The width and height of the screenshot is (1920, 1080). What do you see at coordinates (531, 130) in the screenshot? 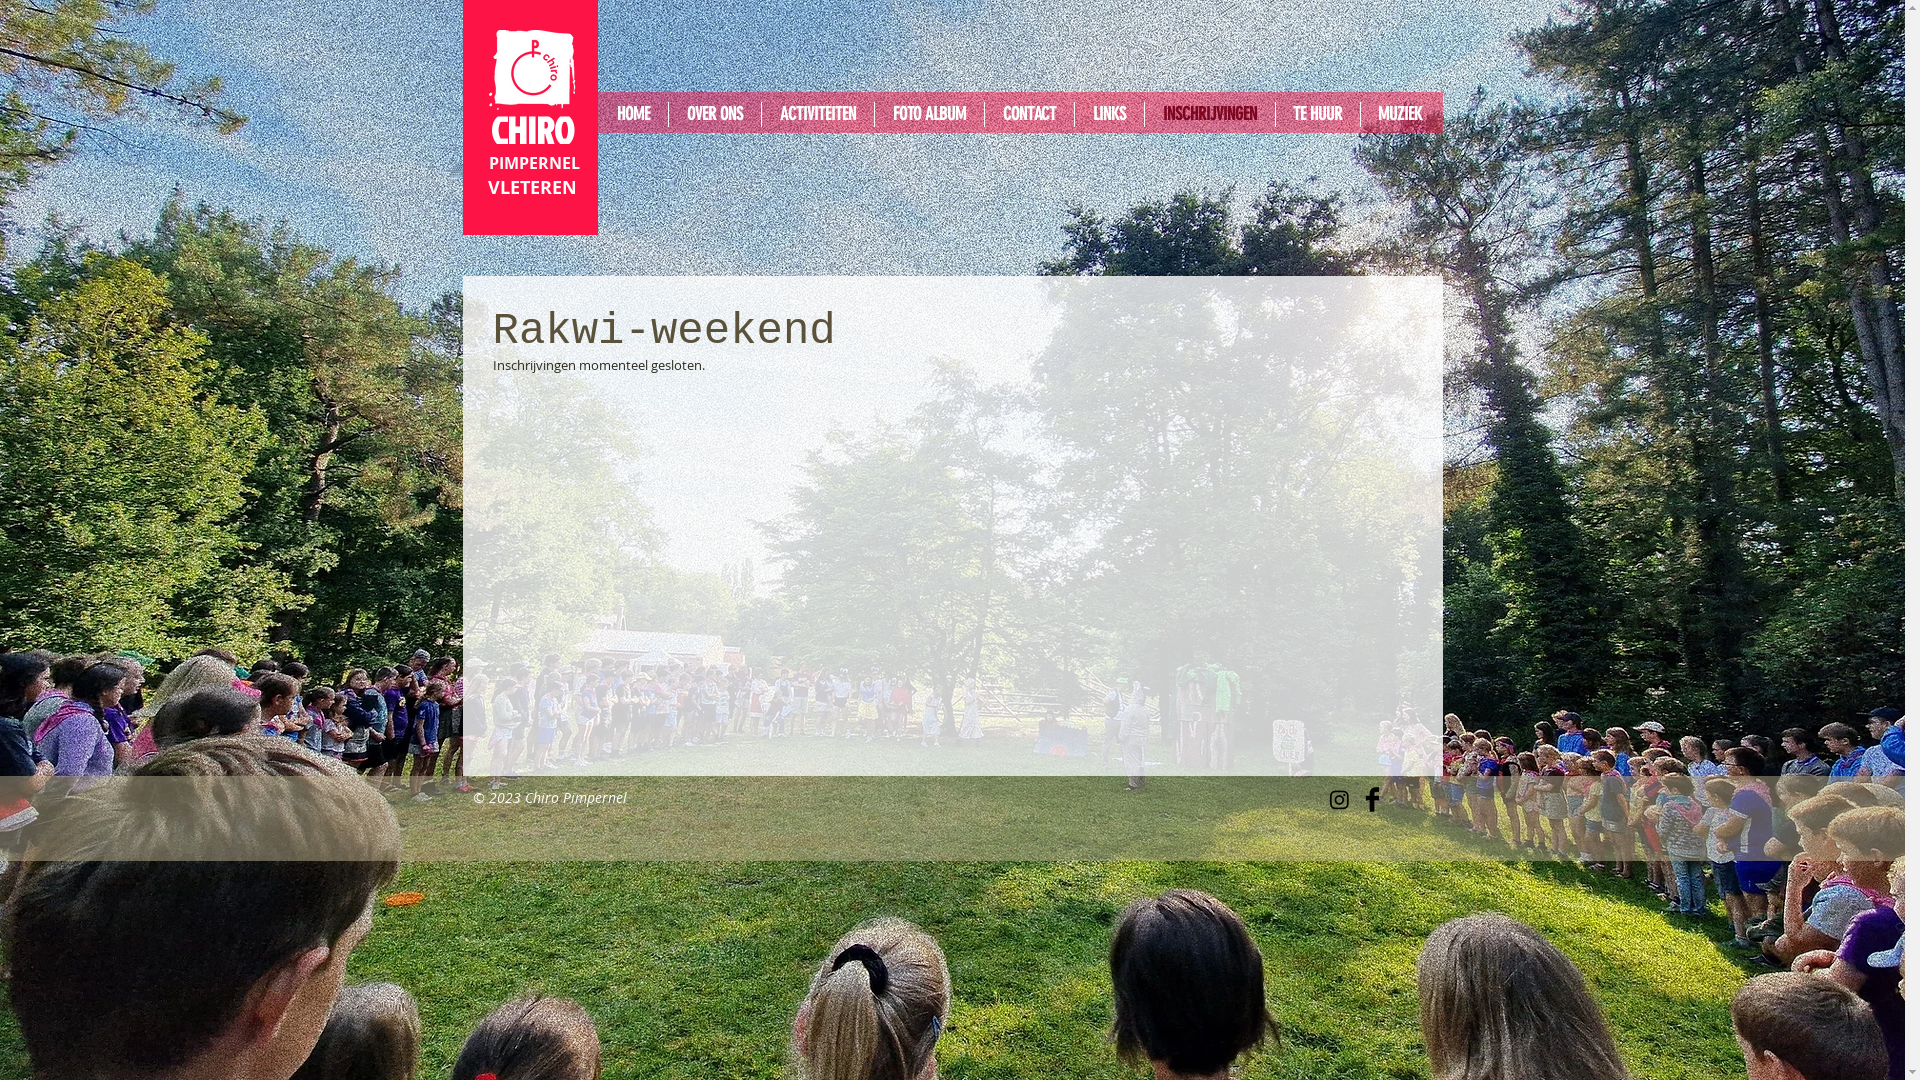
I see `CHIRO` at bounding box center [531, 130].